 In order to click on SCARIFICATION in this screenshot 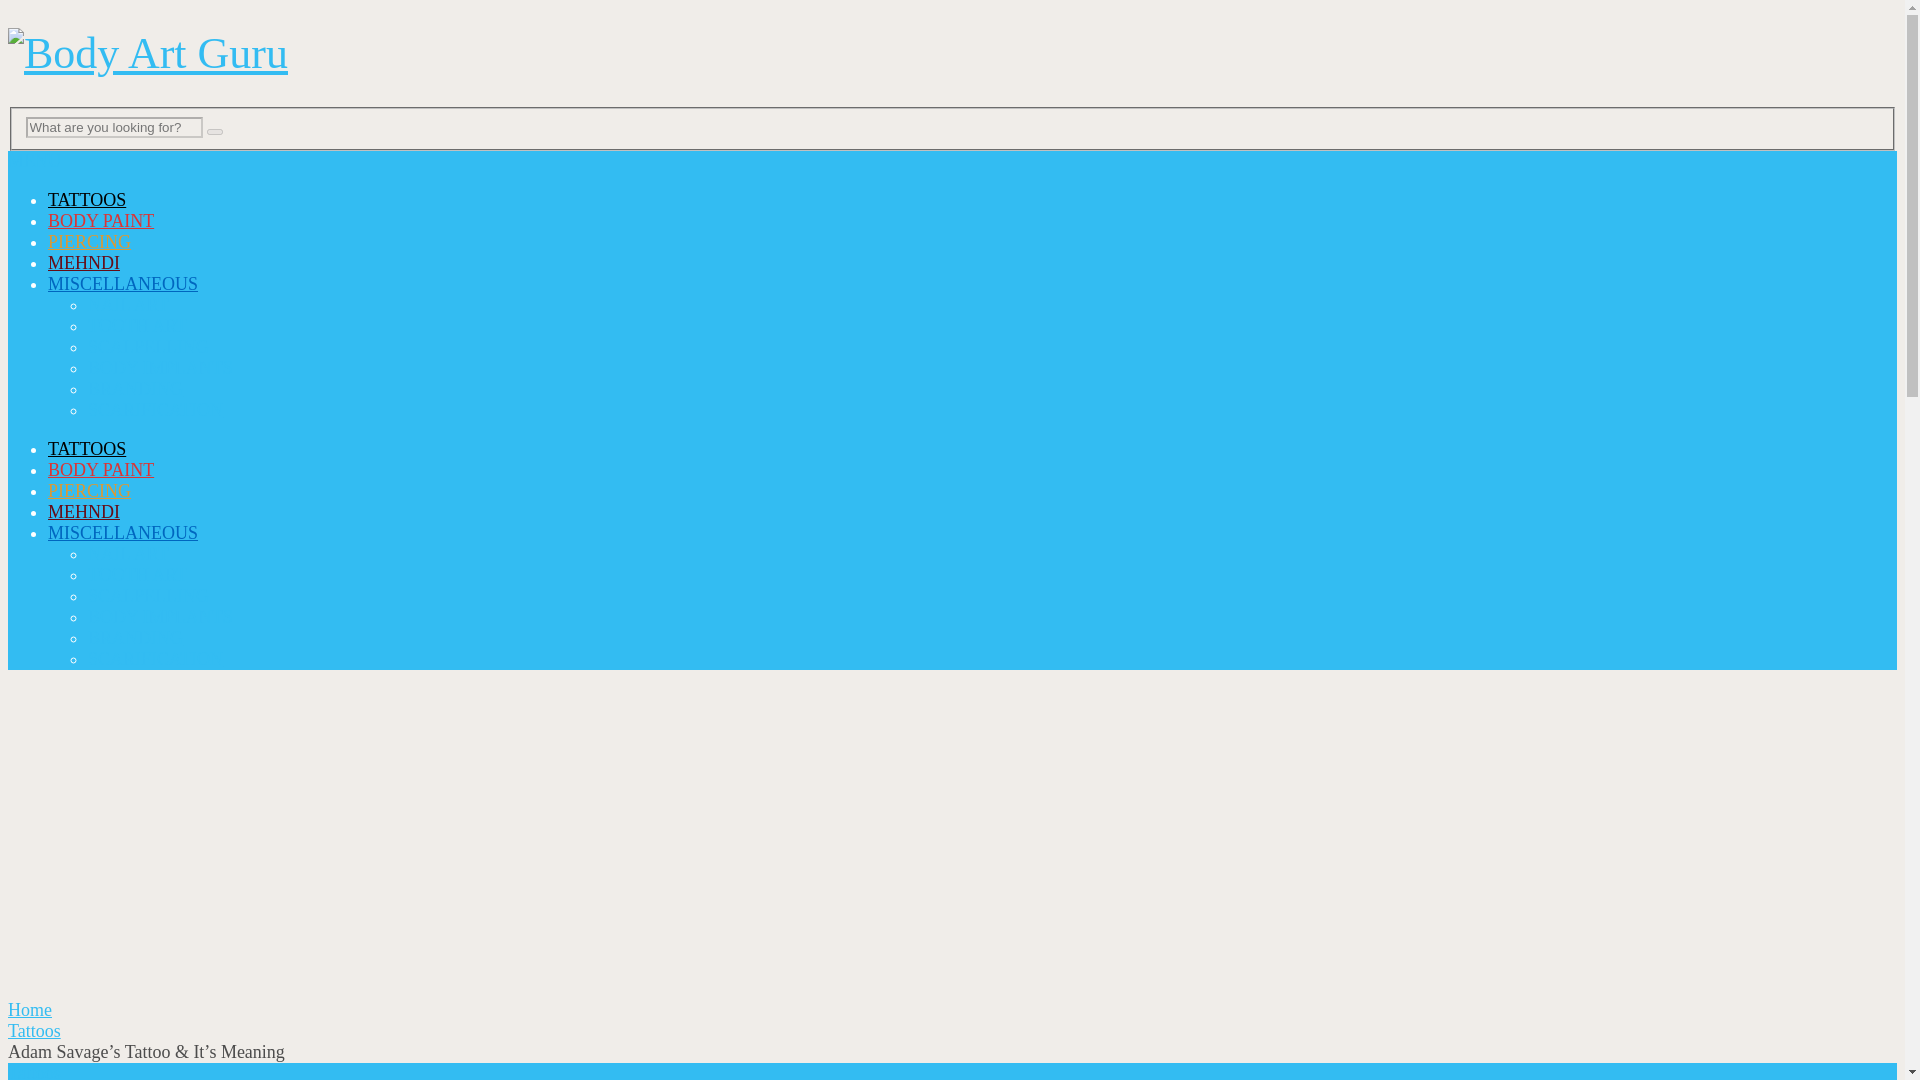, I will do `click(155, 658)`.